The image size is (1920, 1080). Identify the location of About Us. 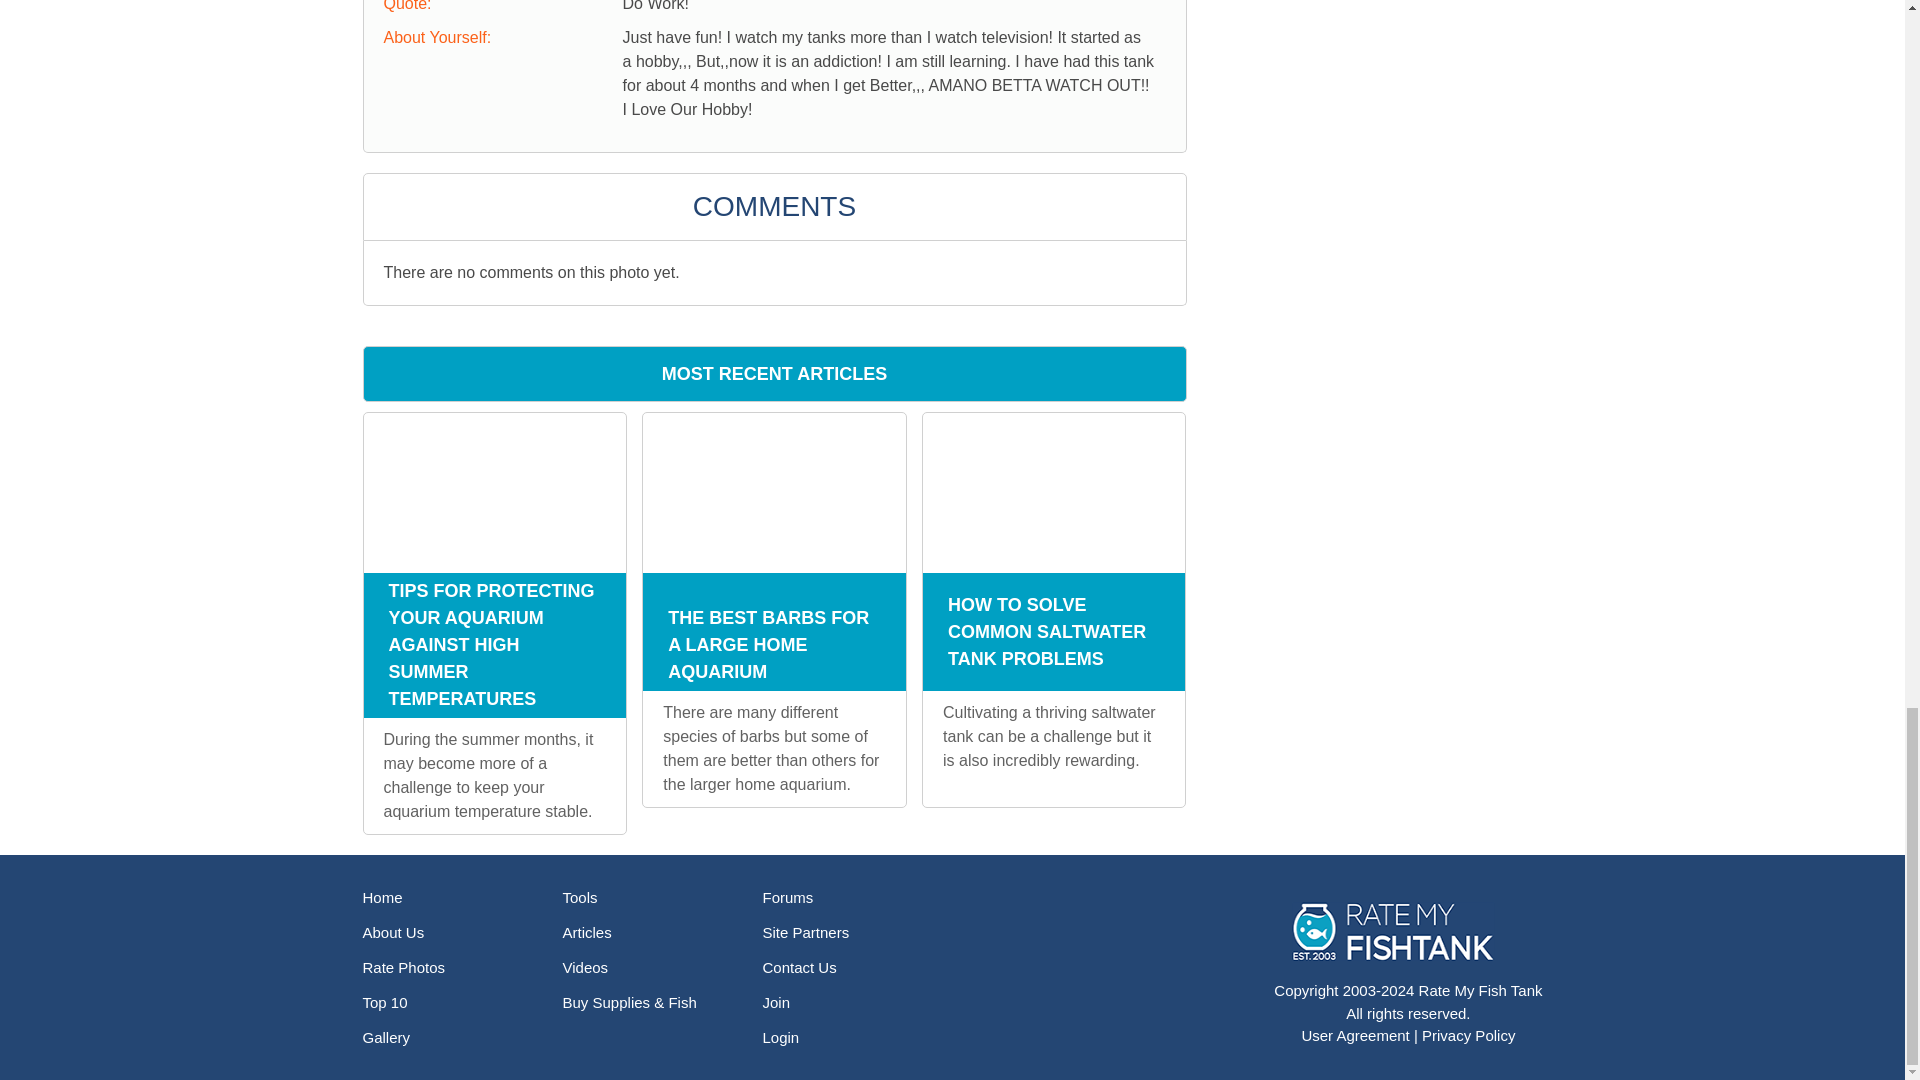
(393, 932).